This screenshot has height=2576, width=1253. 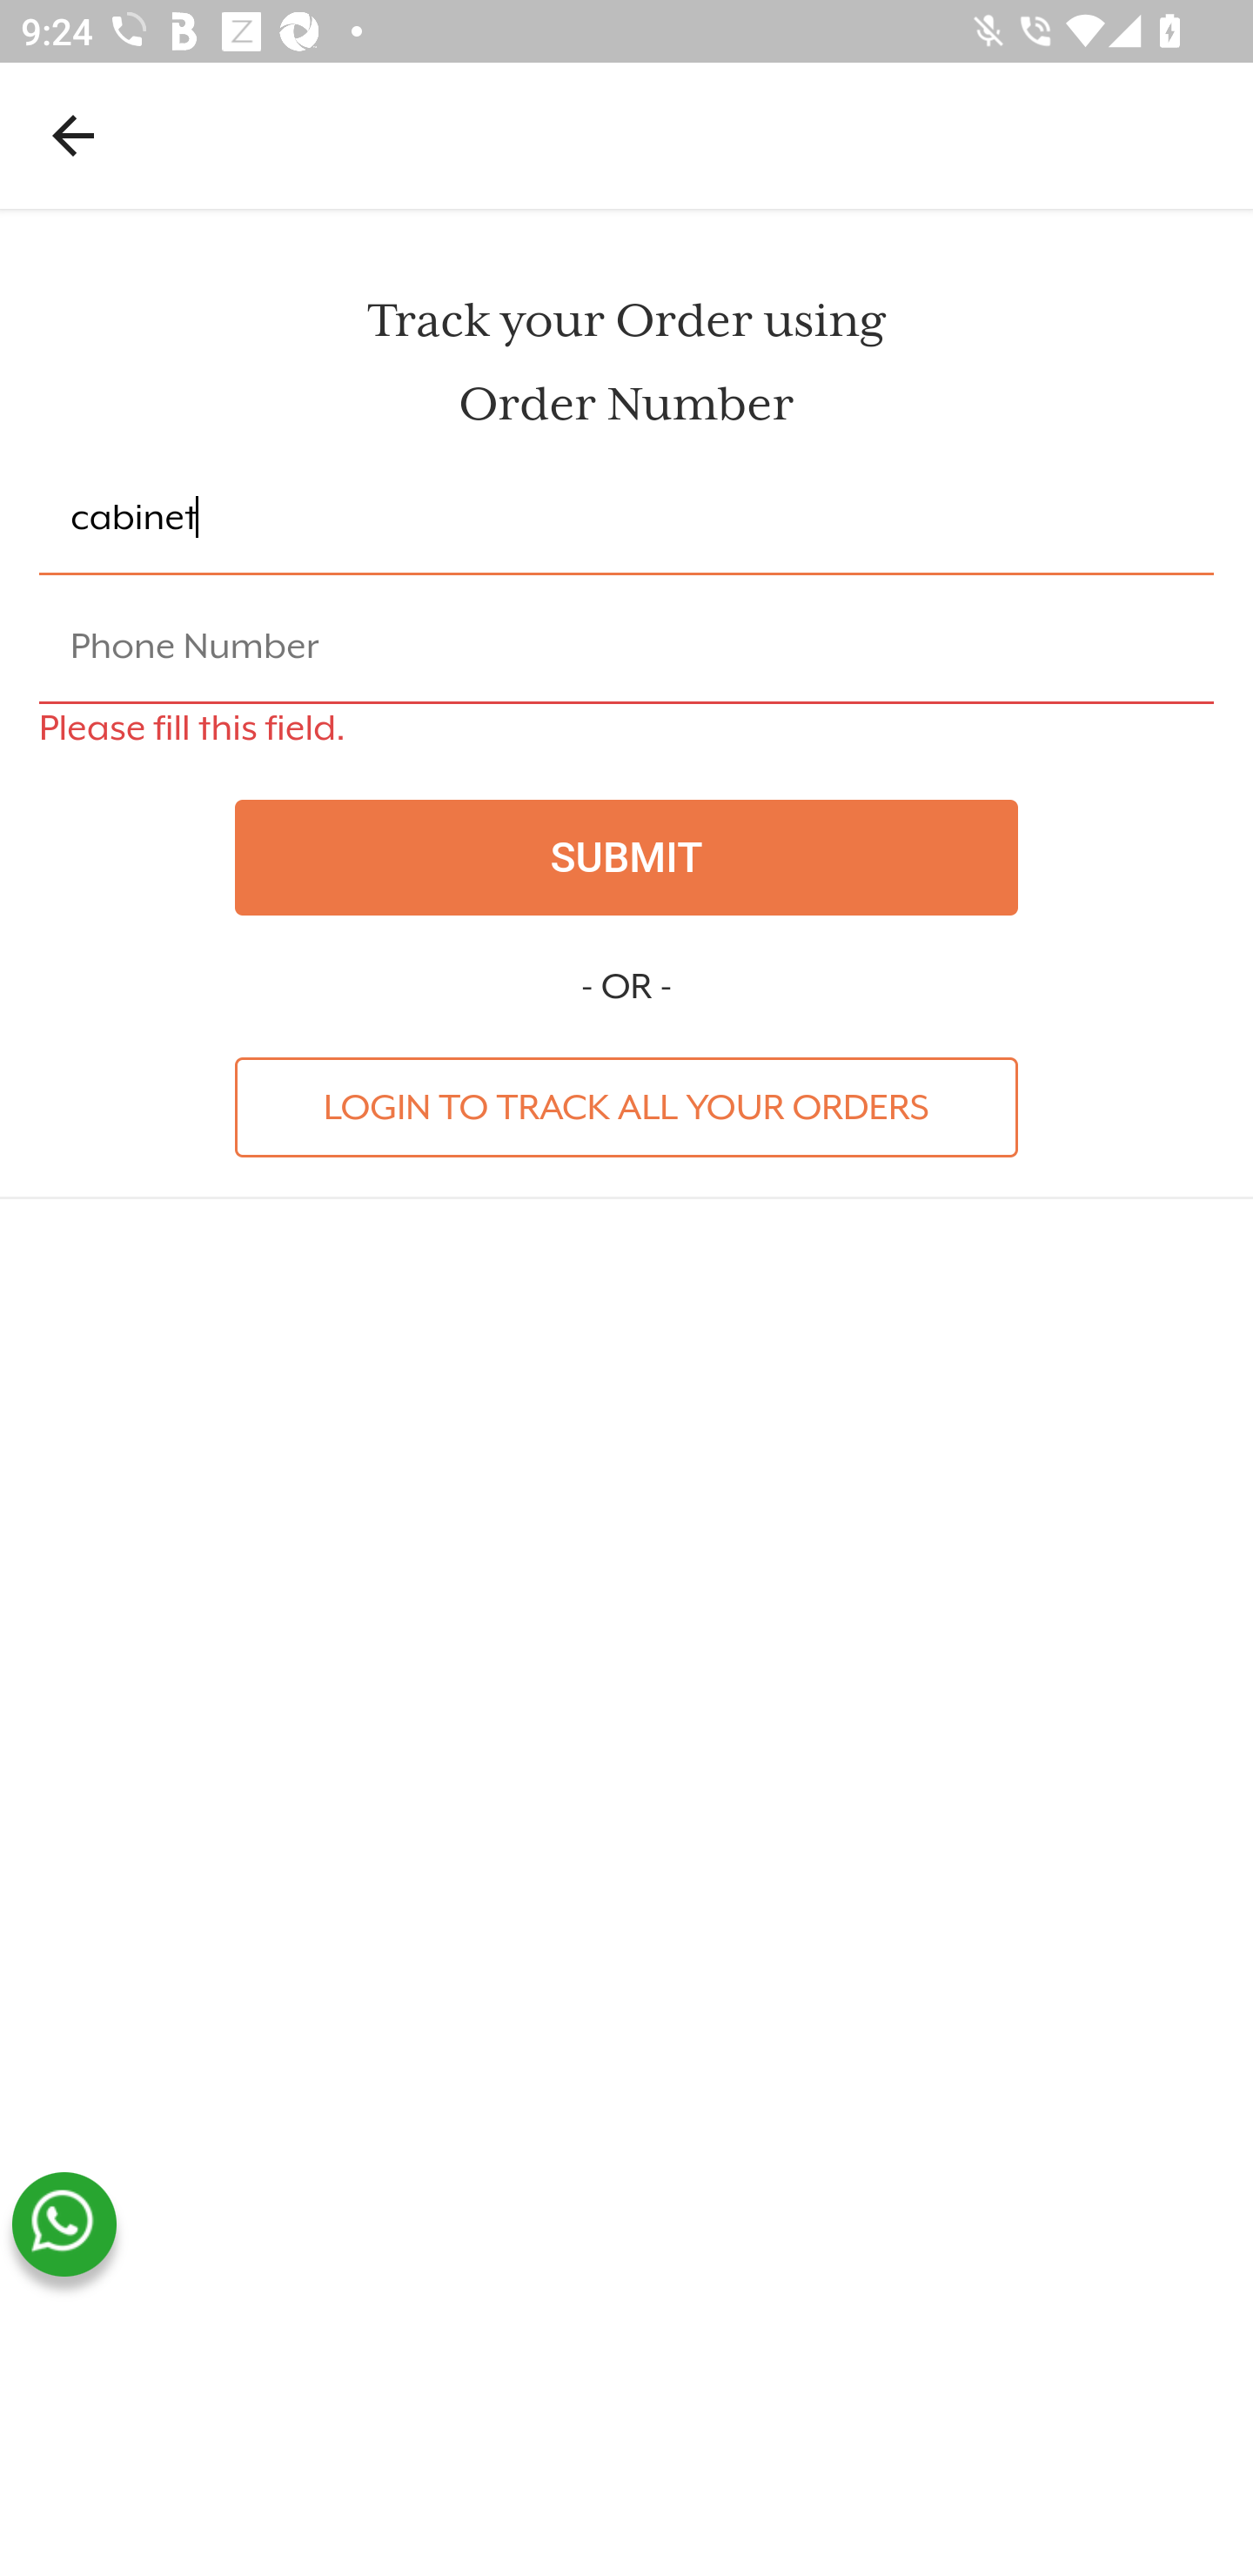 I want to click on LOGIN TO TRACK ALL YOUR ORDERS, so click(x=626, y=1106).